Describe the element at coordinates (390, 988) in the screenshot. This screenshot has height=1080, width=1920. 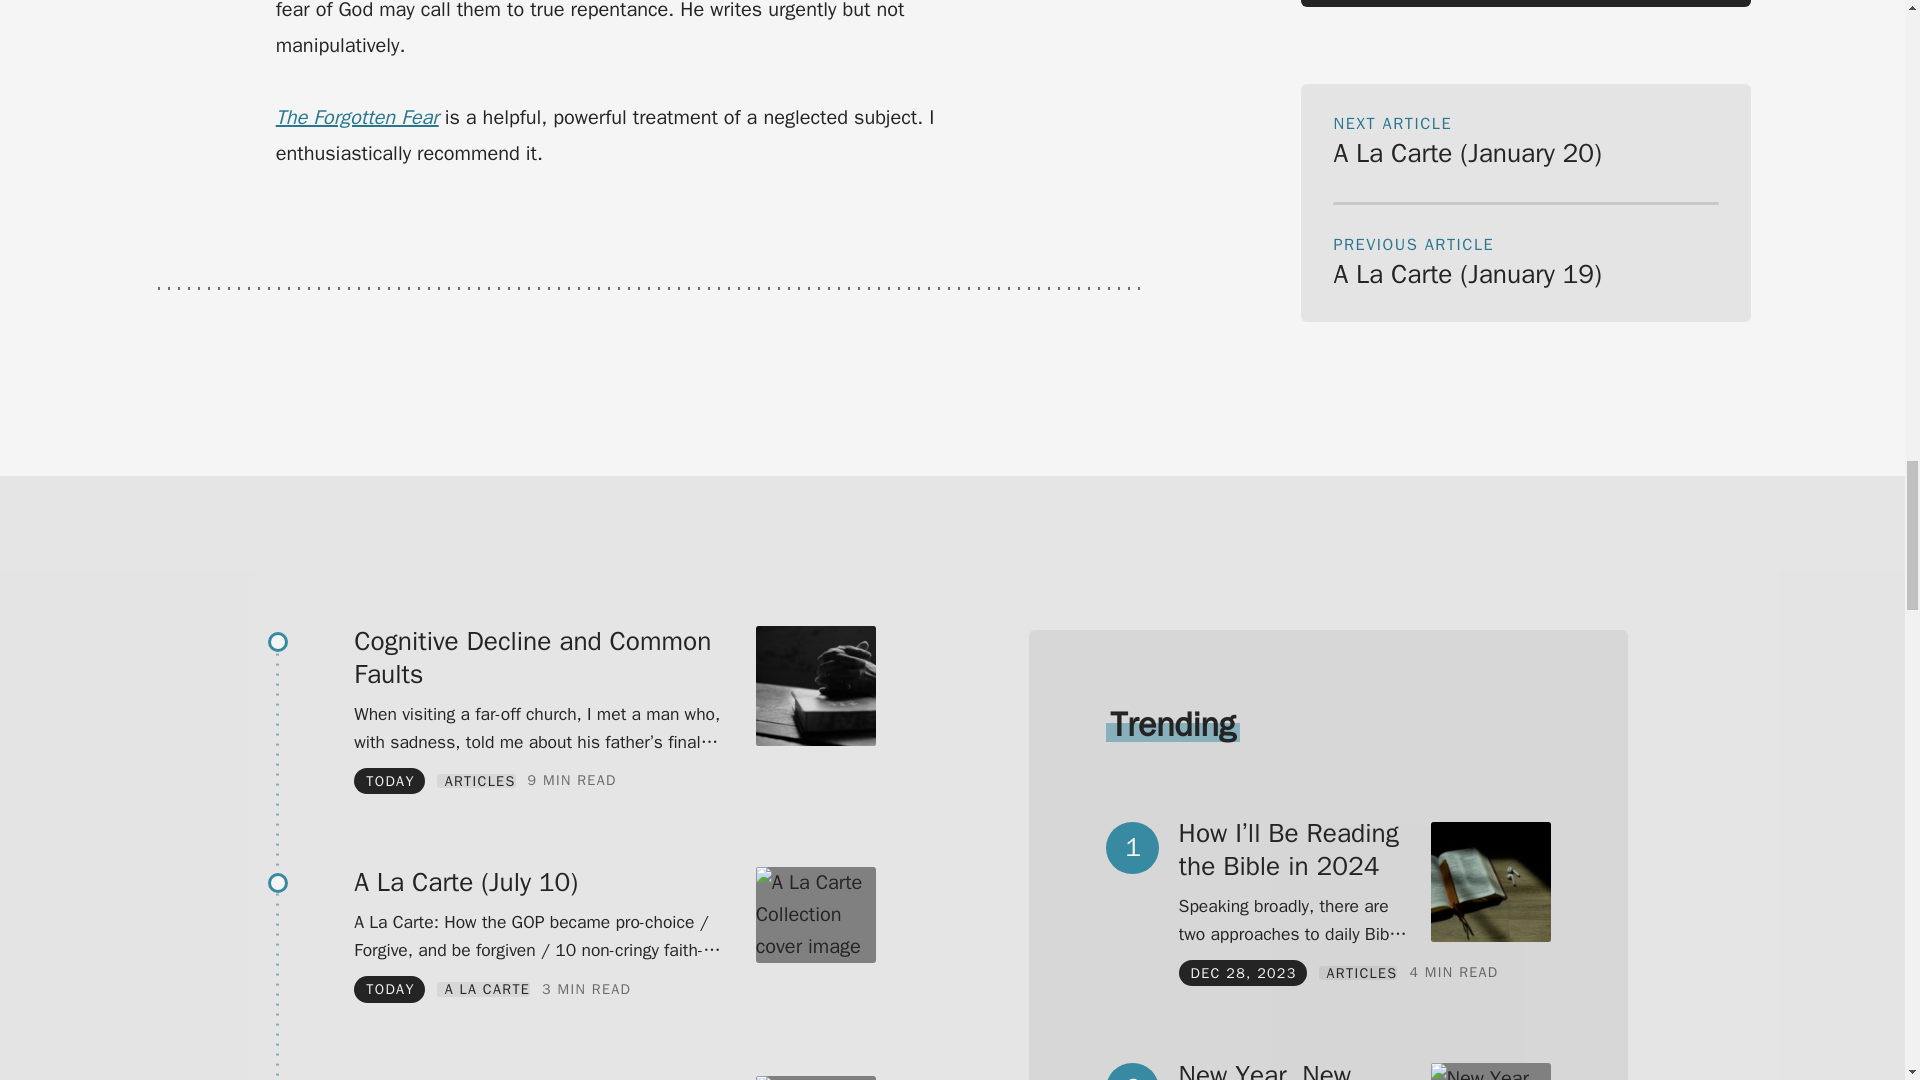
I see `Jul 10, 2024 at 12:01 am` at that location.